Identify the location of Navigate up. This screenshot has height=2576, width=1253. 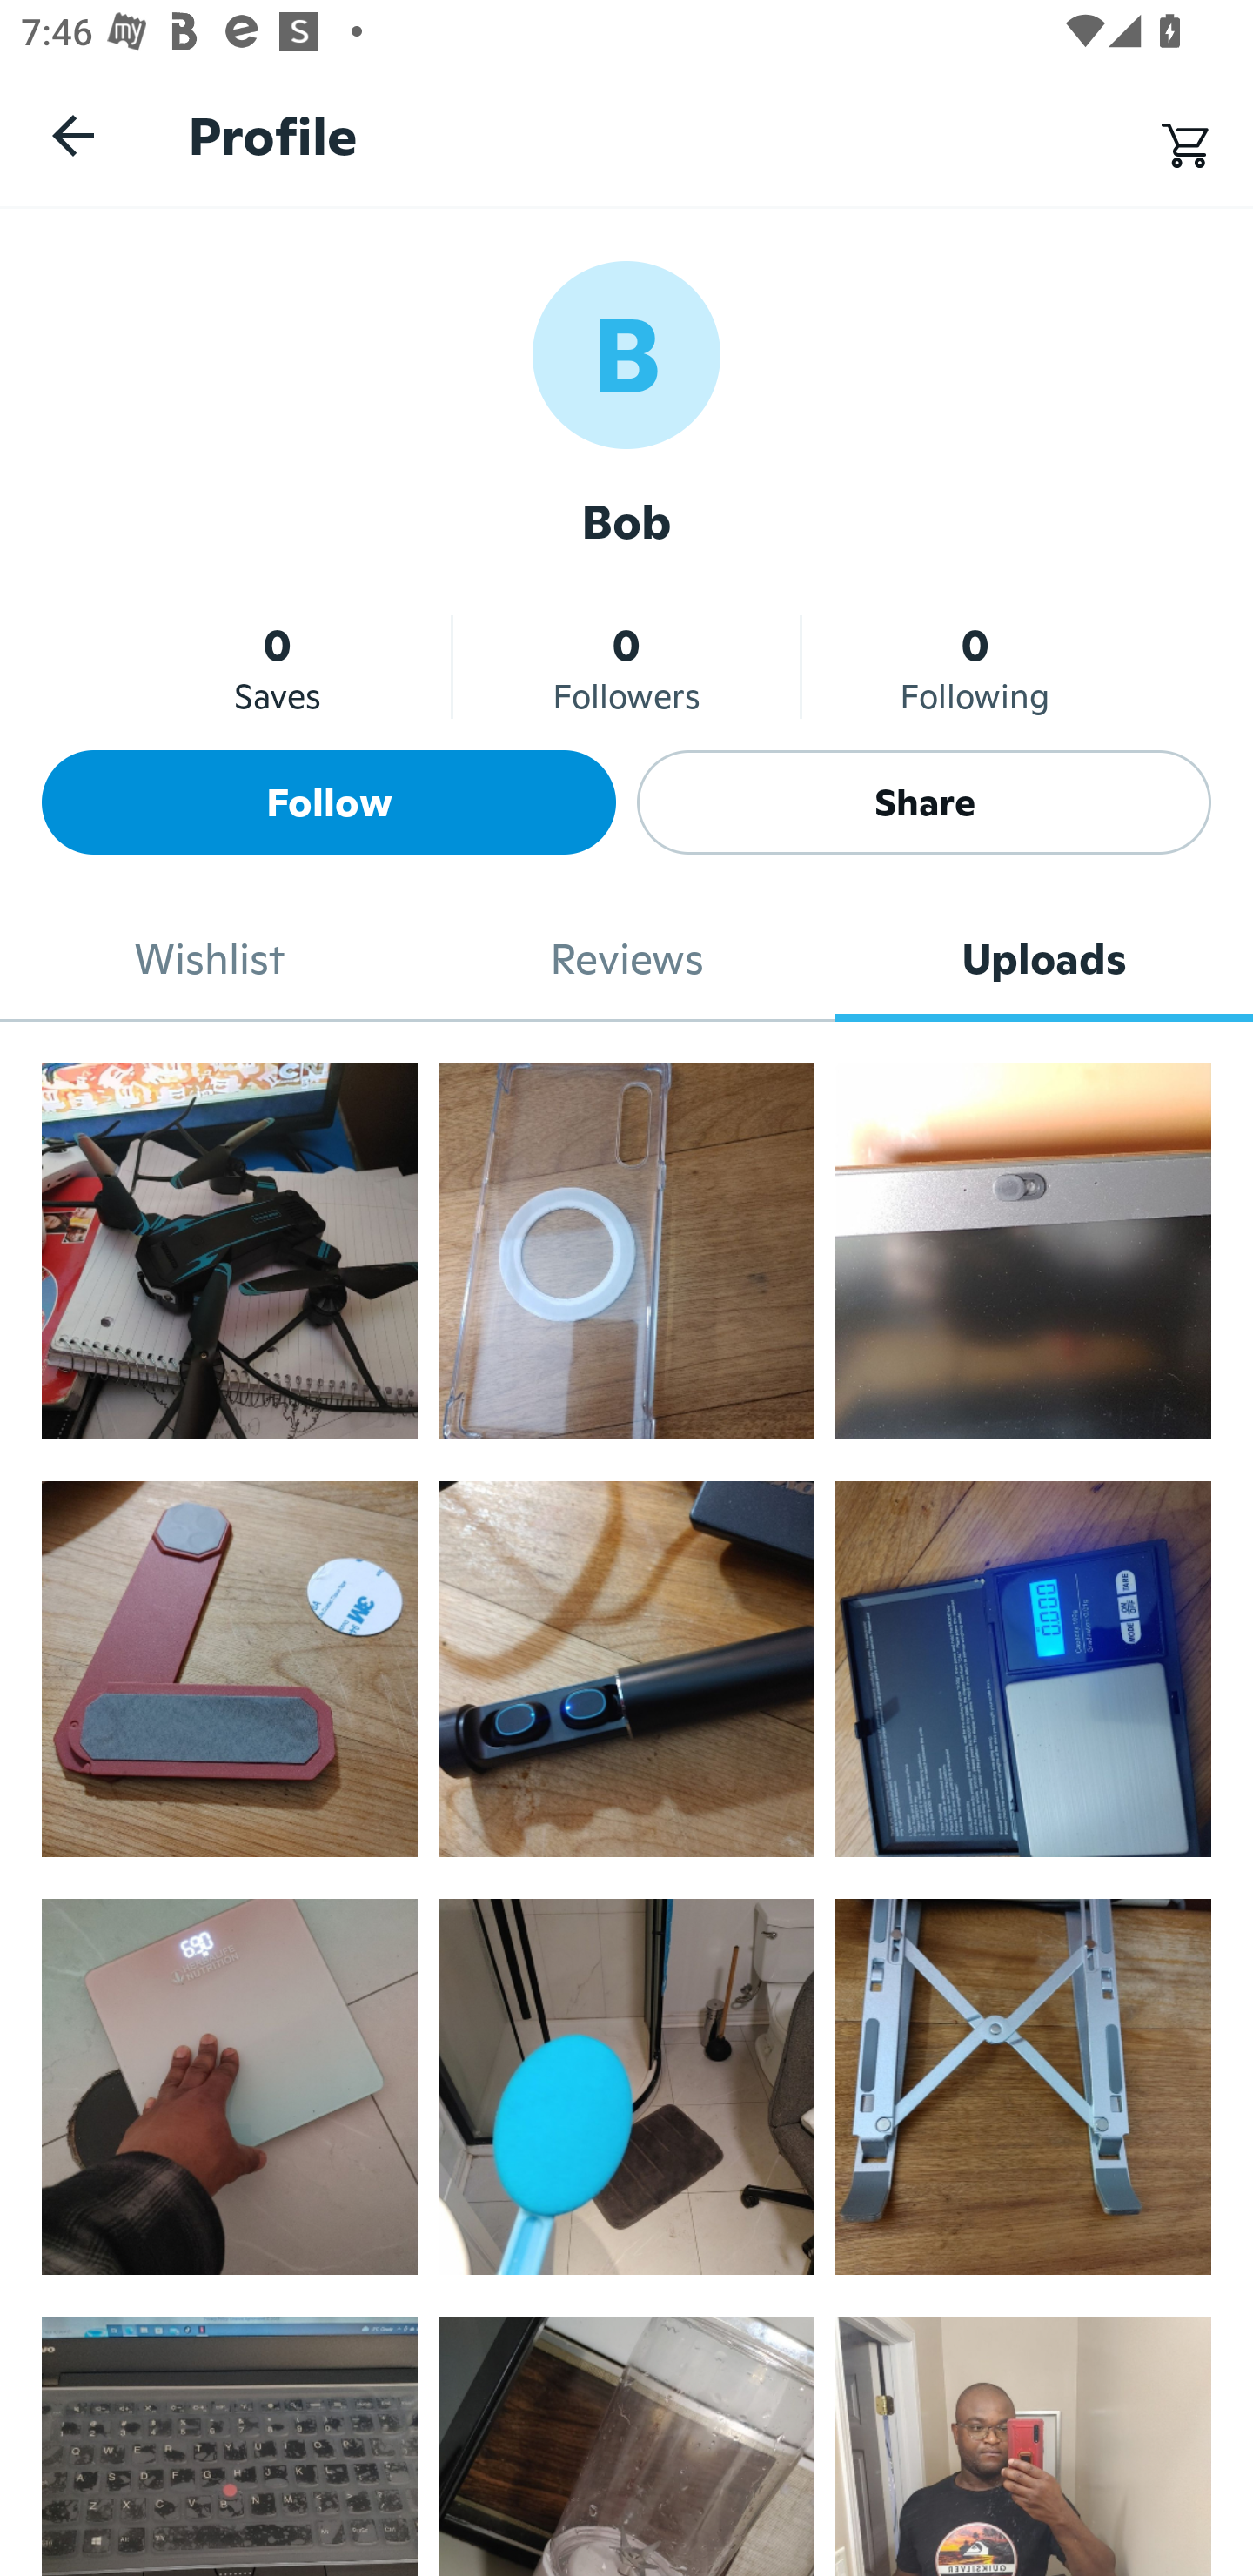
(73, 135).